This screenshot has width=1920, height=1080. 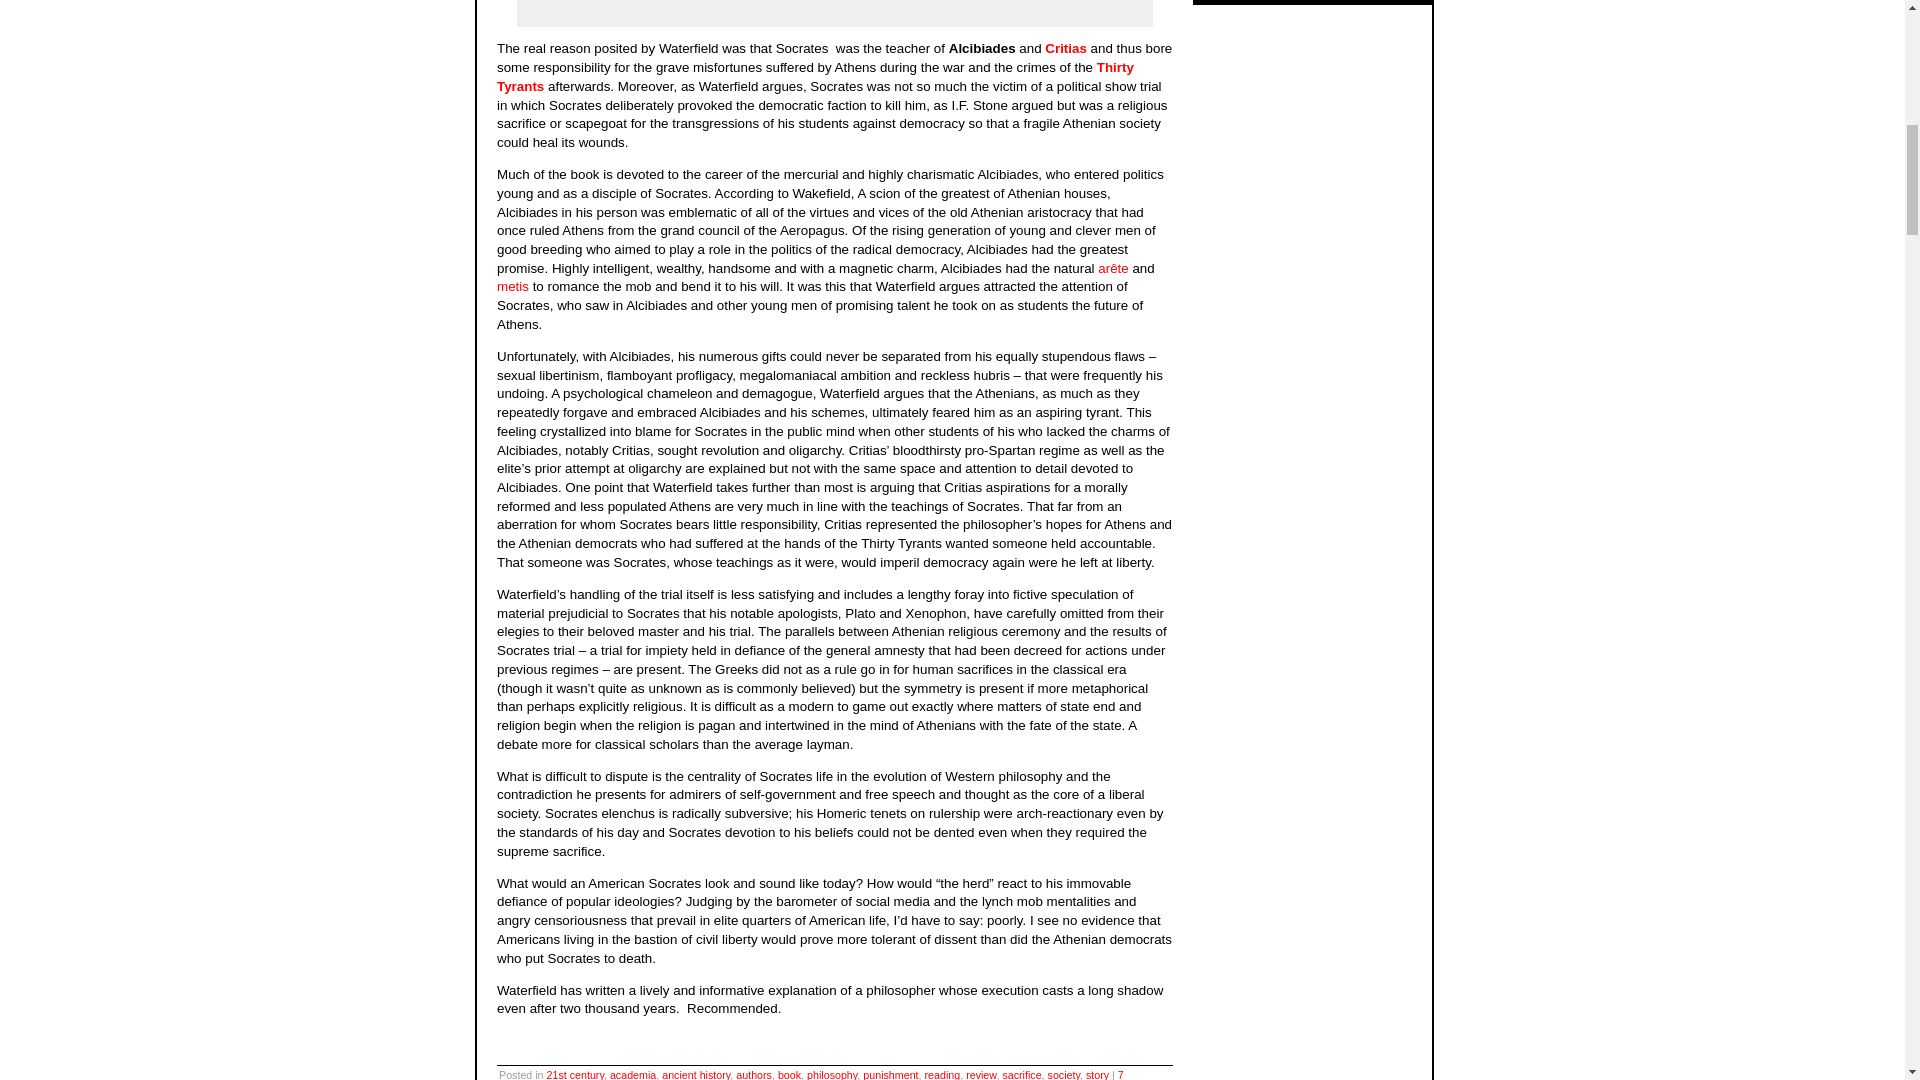 What do you see at coordinates (943, 1074) in the screenshot?
I see `reading` at bounding box center [943, 1074].